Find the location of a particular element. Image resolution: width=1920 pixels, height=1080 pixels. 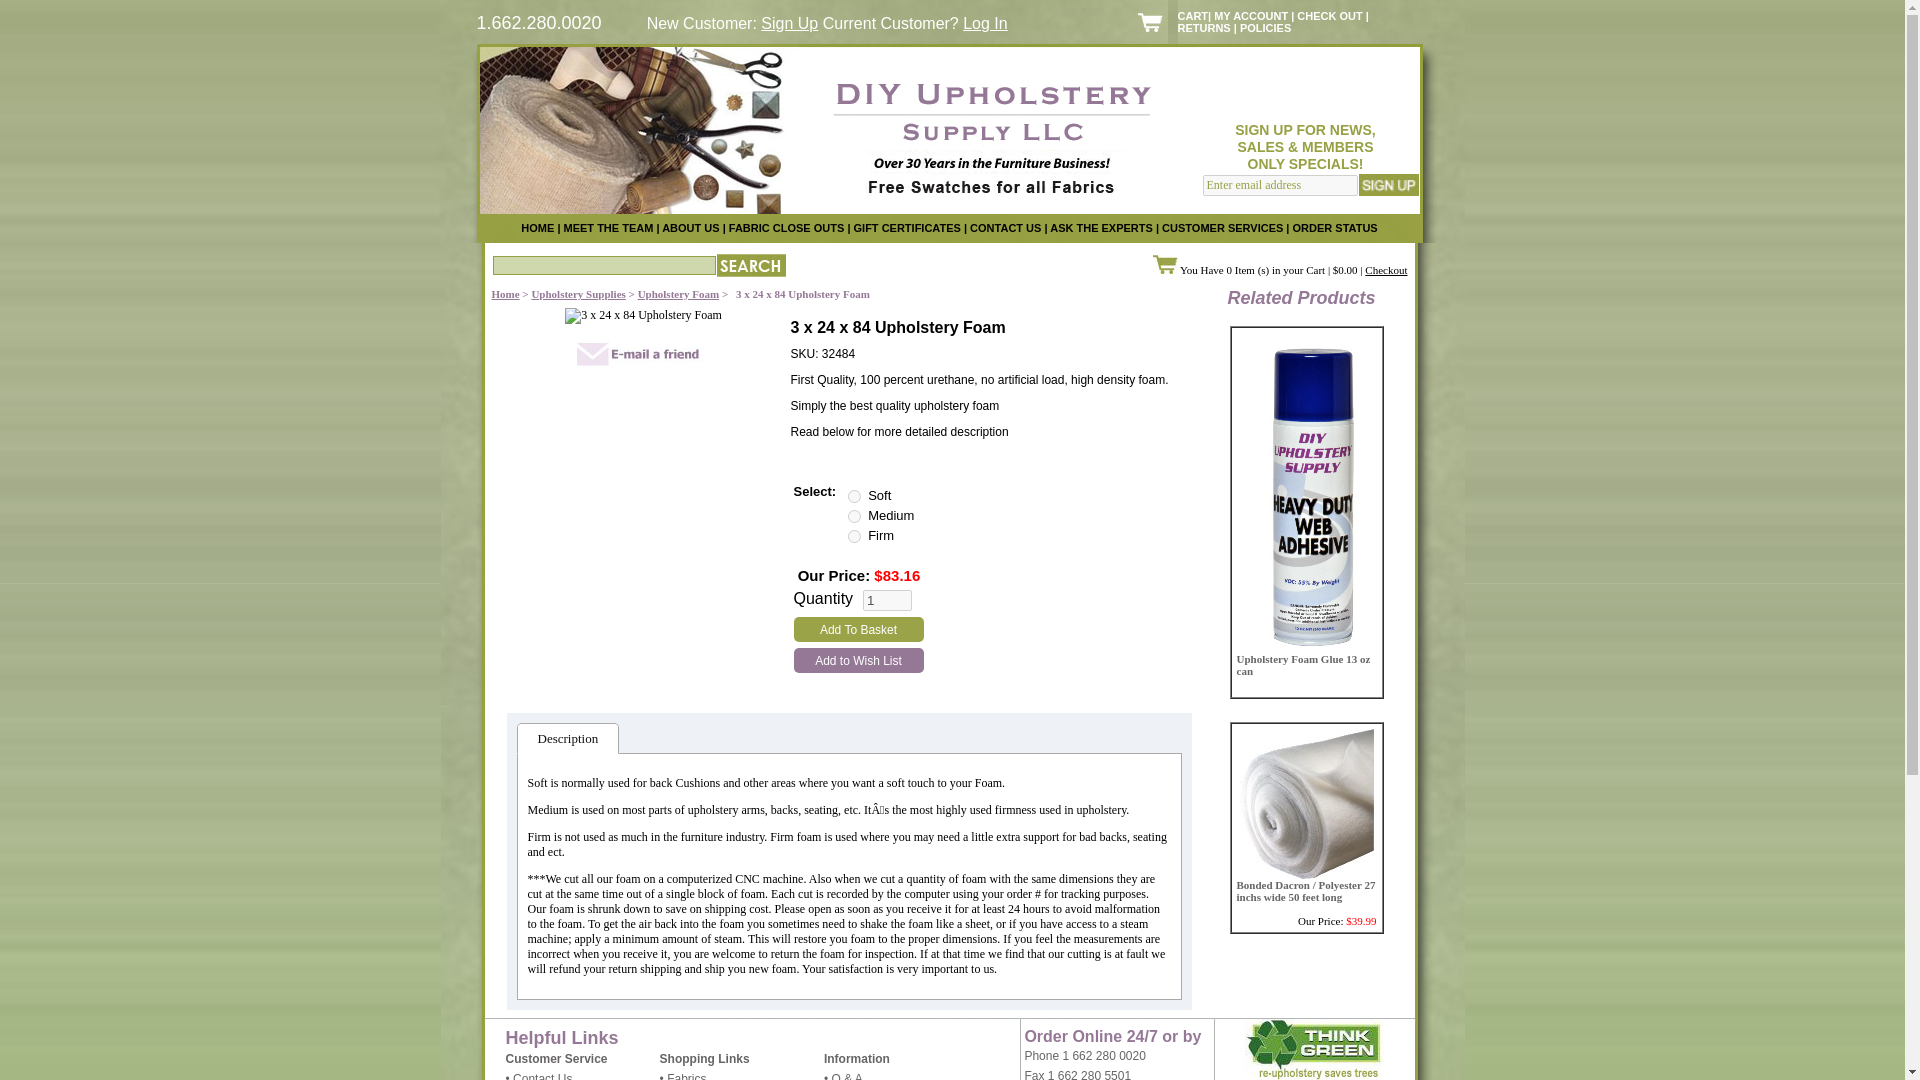

Home is located at coordinates (506, 294).